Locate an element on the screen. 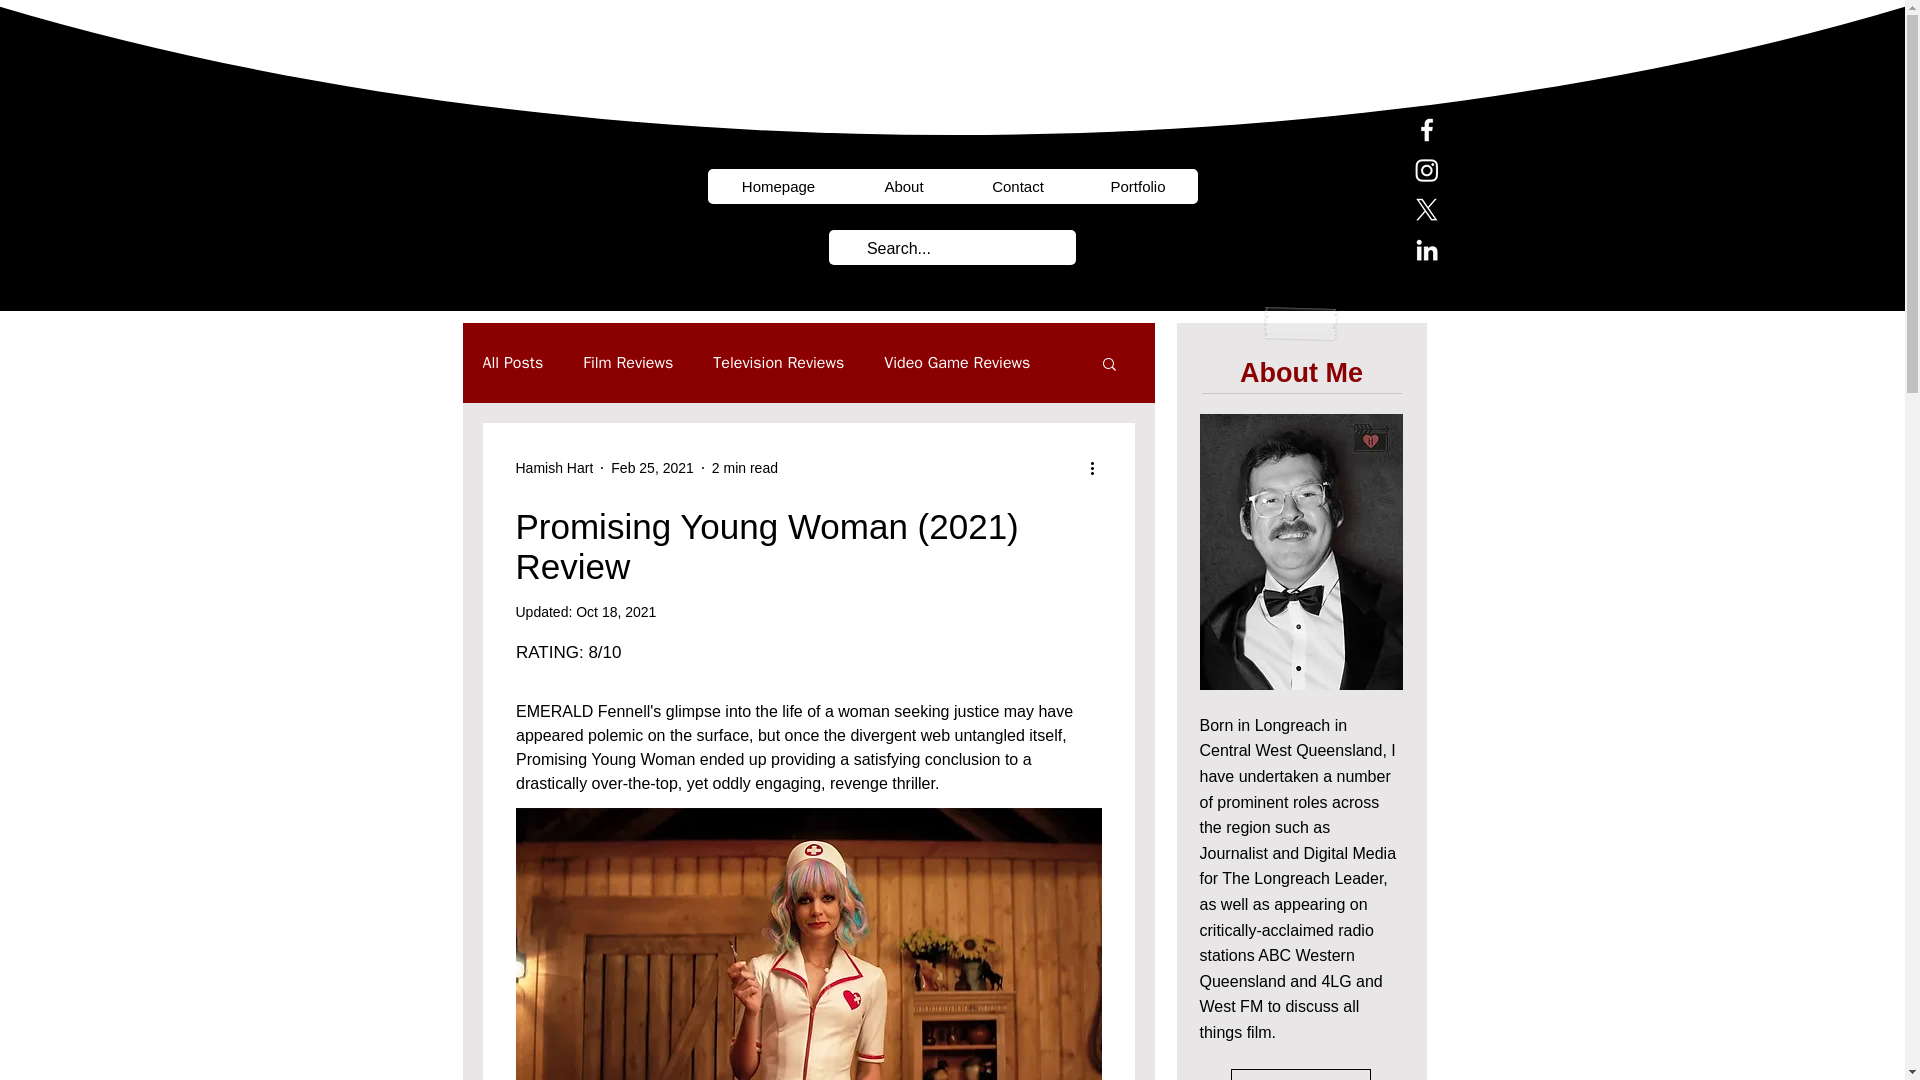 The image size is (1920, 1080). Read More is located at coordinates (1300, 1074).